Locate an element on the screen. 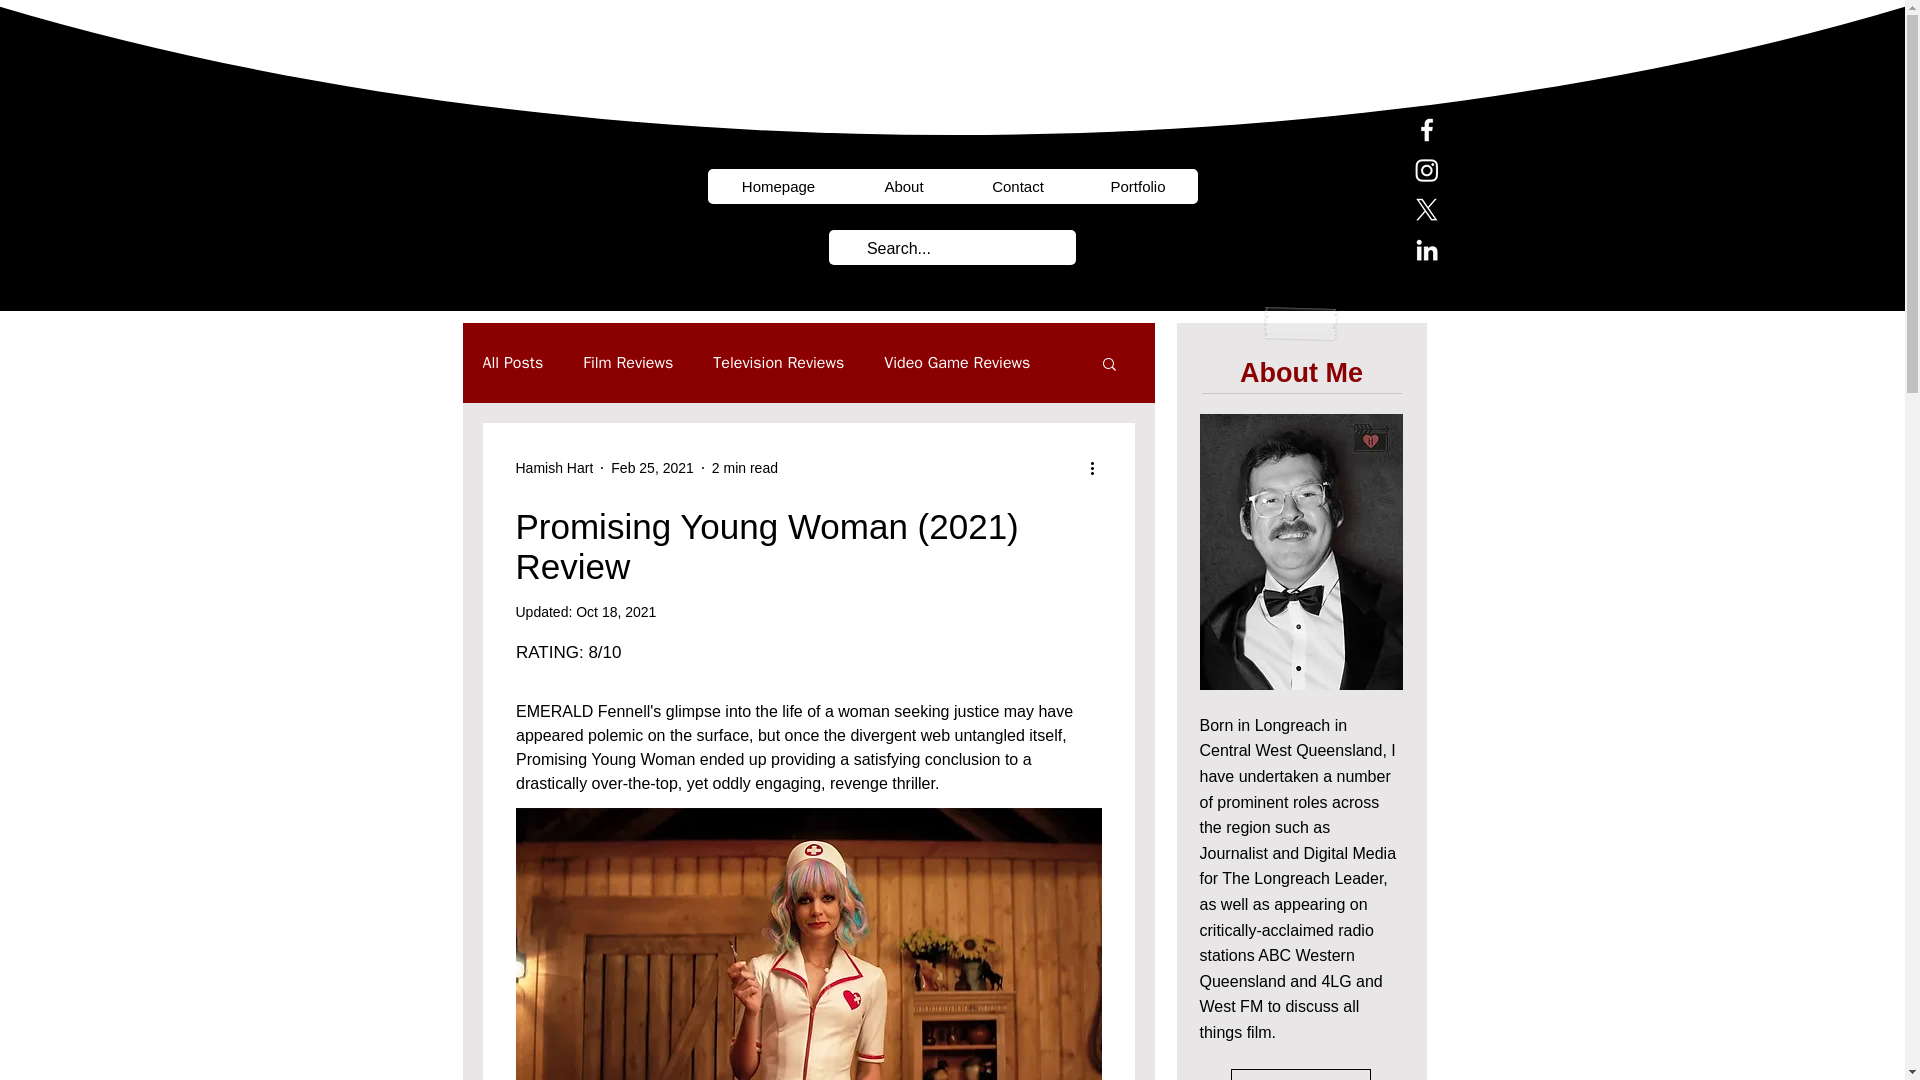 The image size is (1920, 1080). Read More is located at coordinates (1300, 1074).